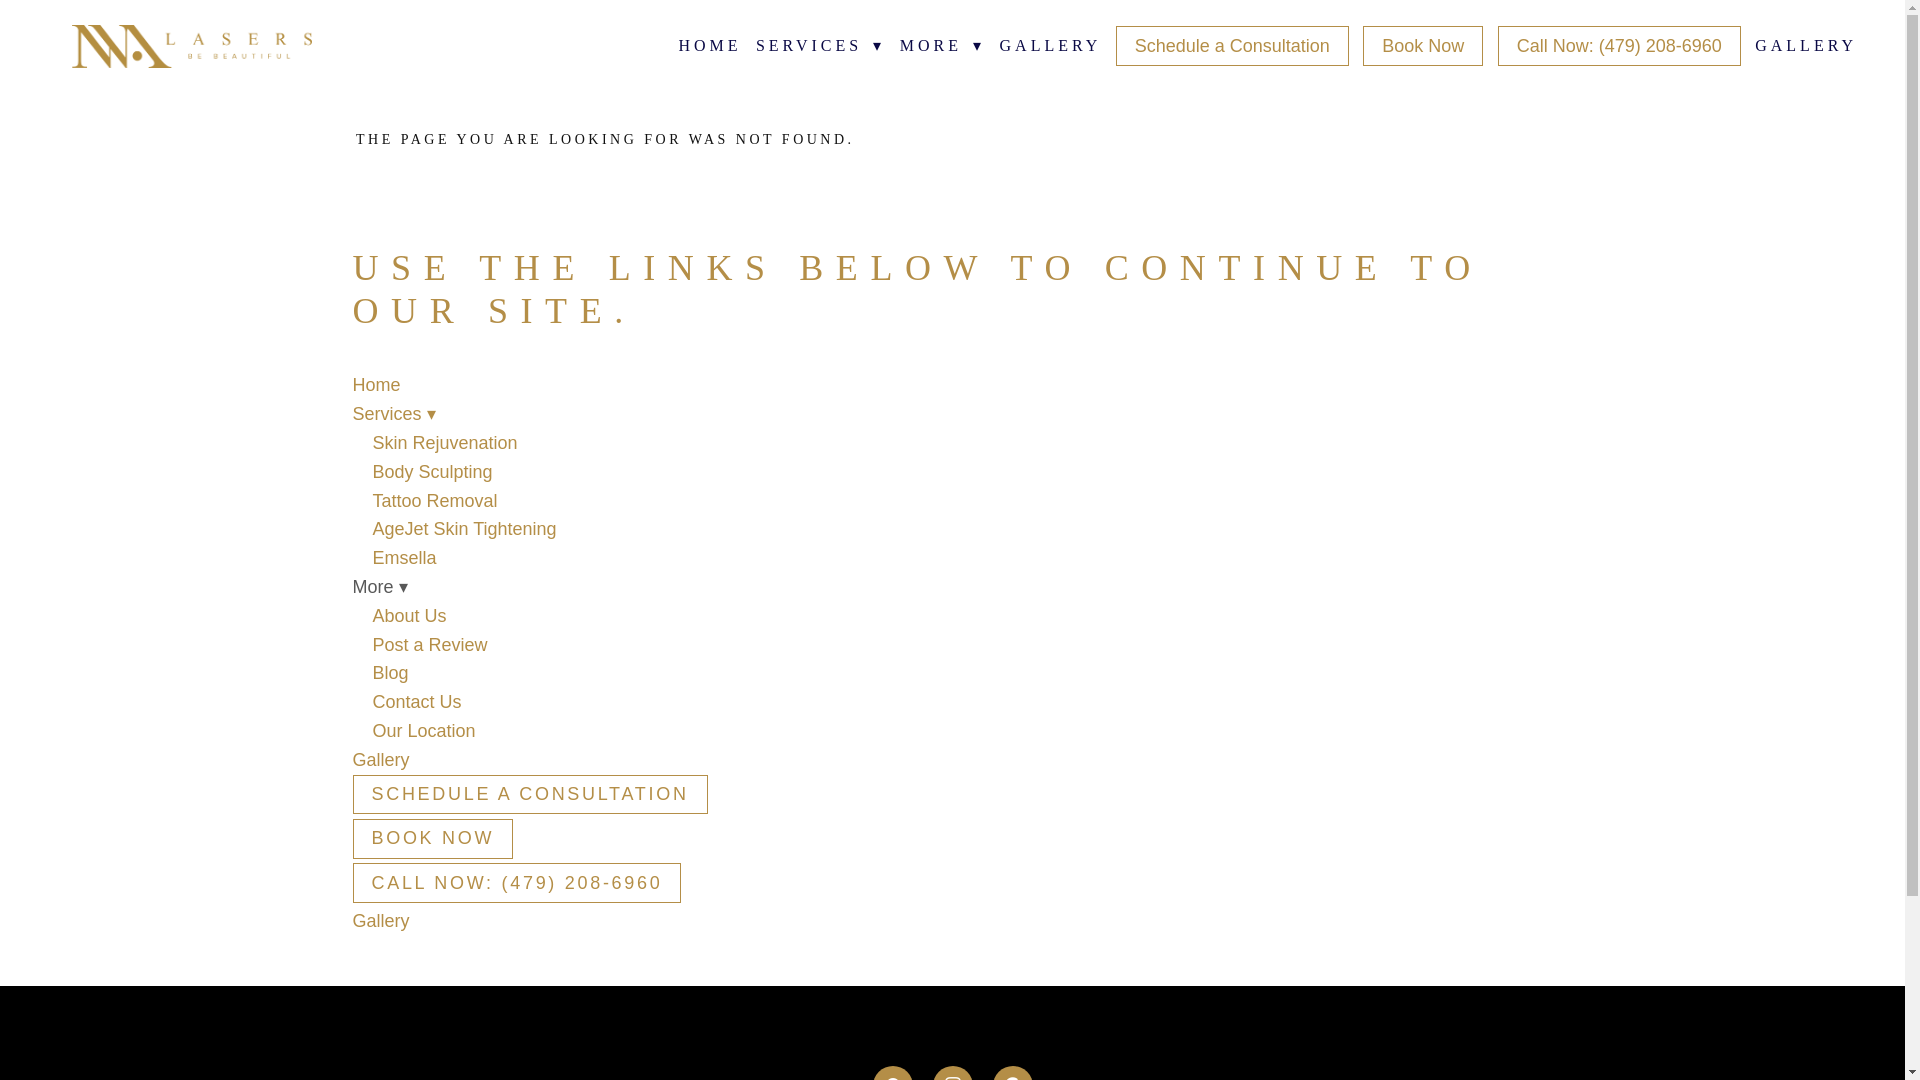 The image size is (1920, 1080). What do you see at coordinates (709, 46) in the screenshot?
I see `HOME` at bounding box center [709, 46].